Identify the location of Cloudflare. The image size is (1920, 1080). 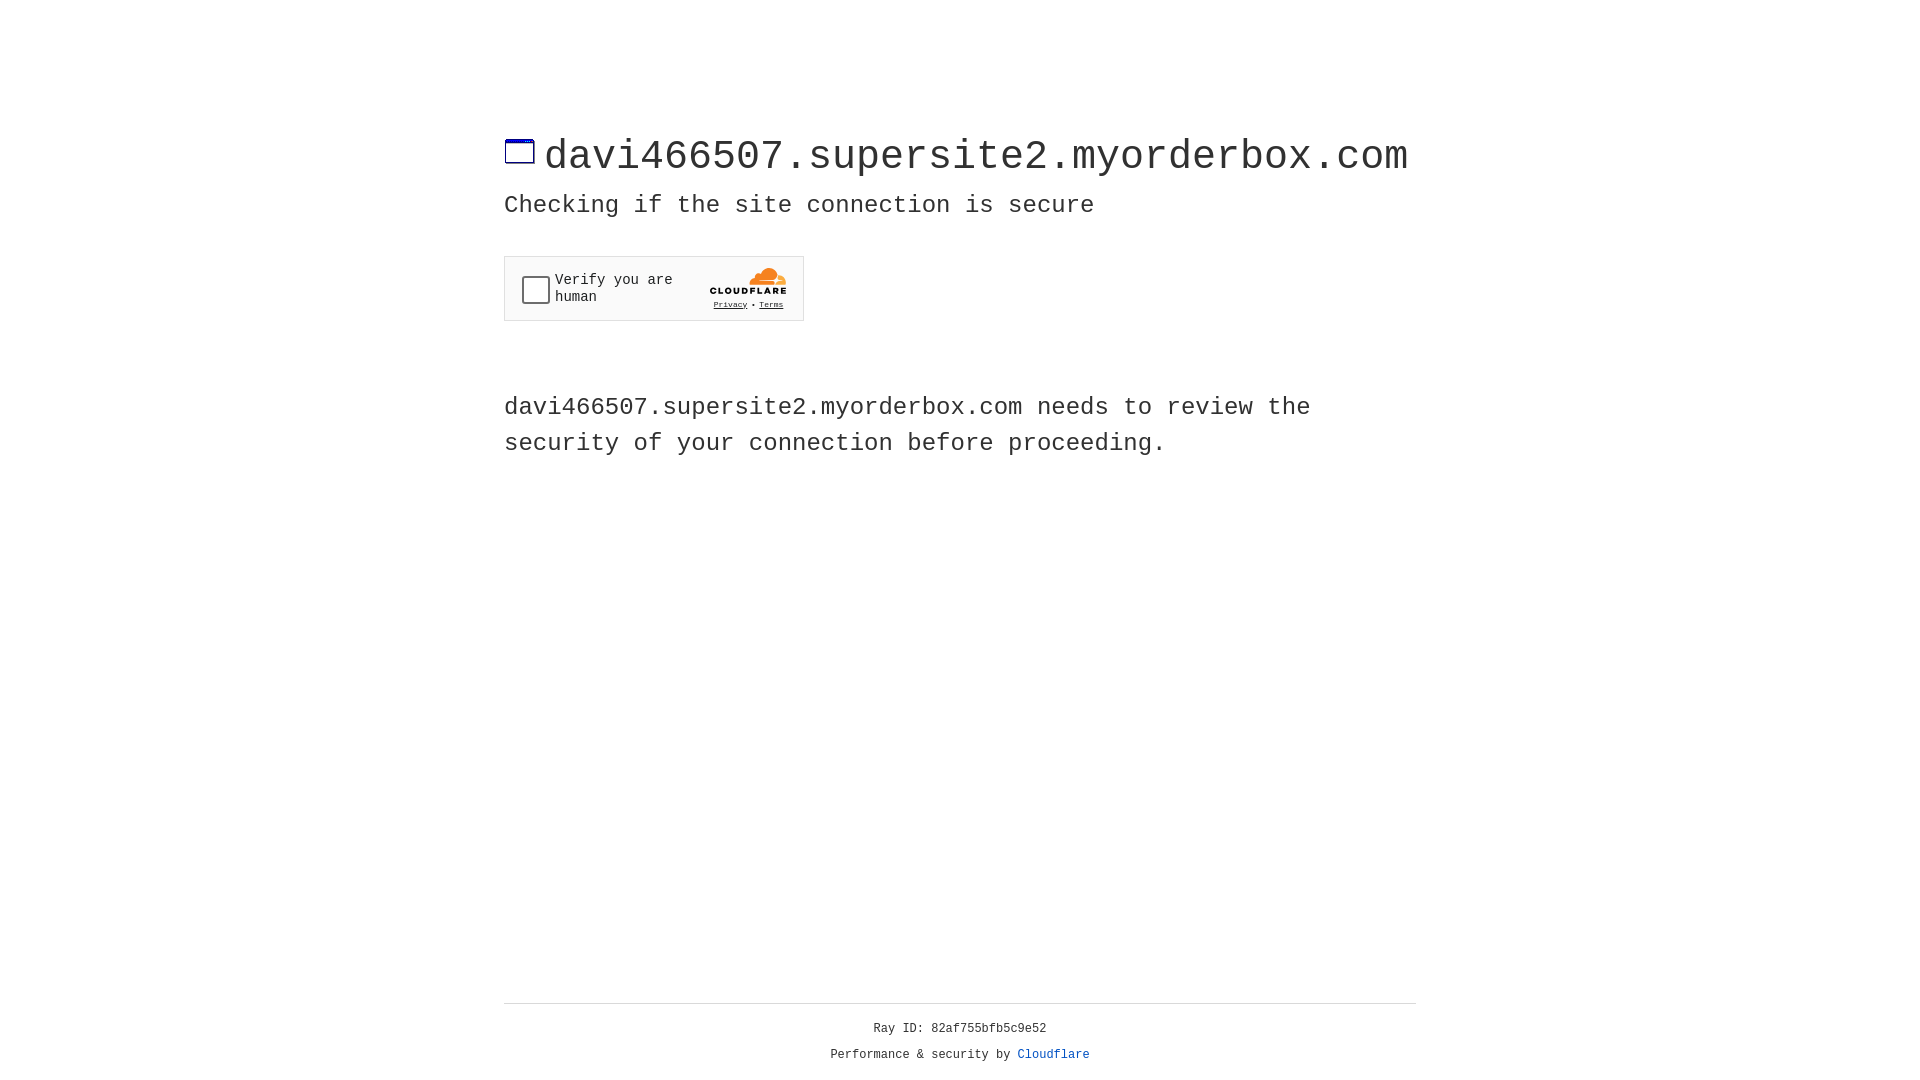
(1054, 1055).